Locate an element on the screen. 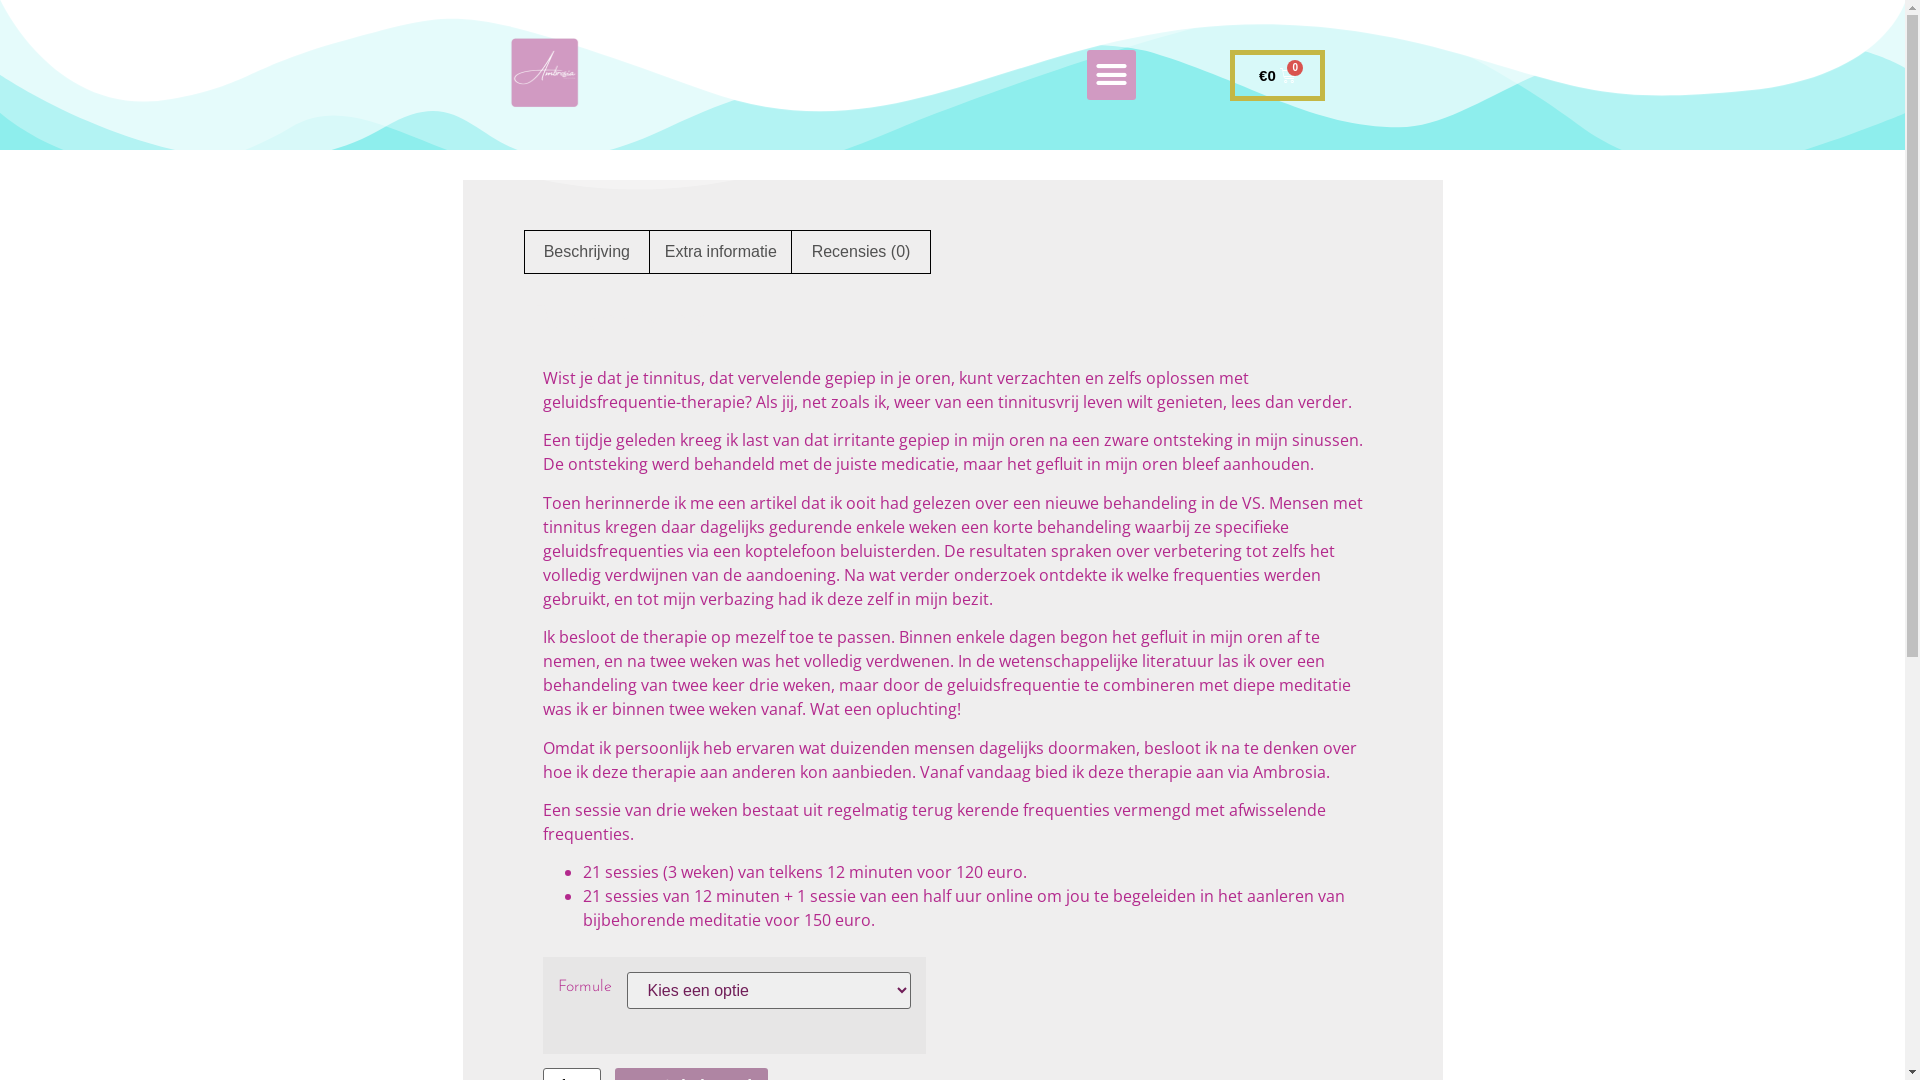 The width and height of the screenshot is (1920, 1080). Extra informatie is located at coordinates (721, 252).